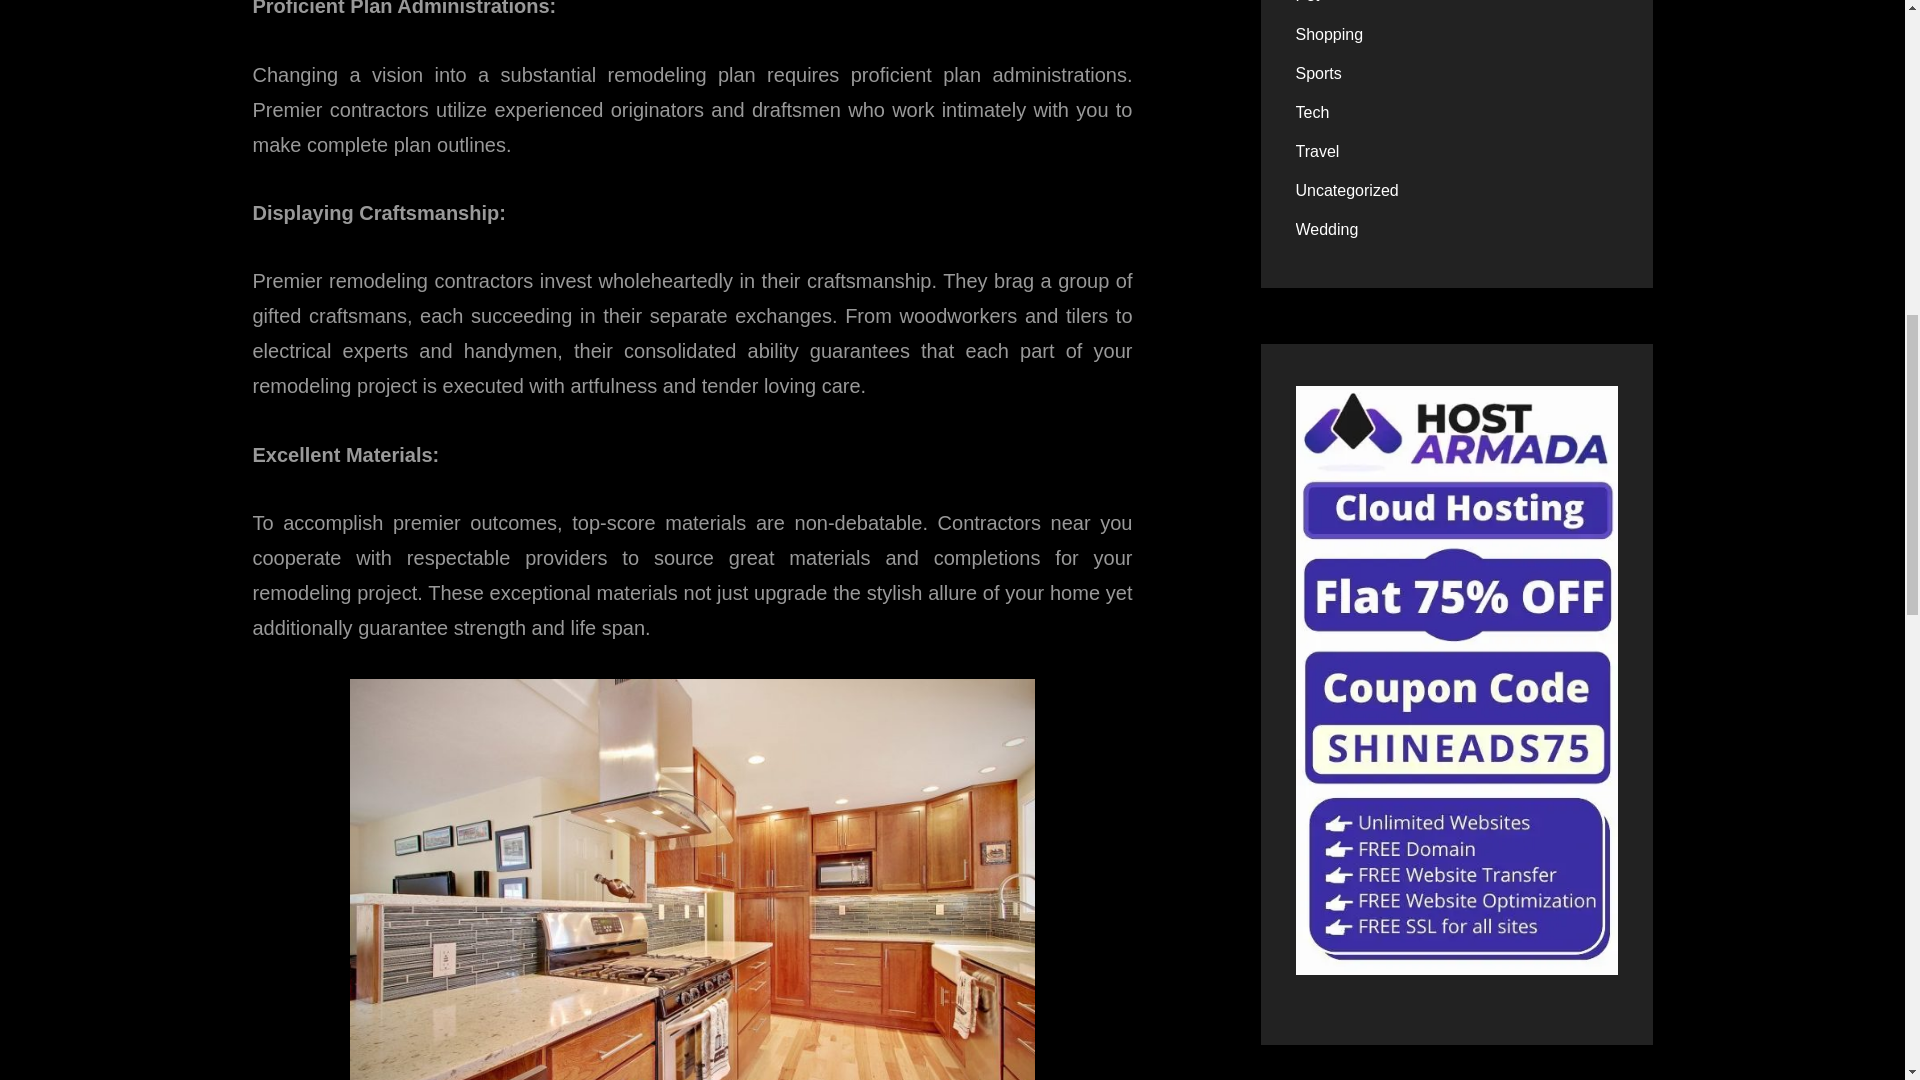  I want to click on Wedding, so click(1328, 230).